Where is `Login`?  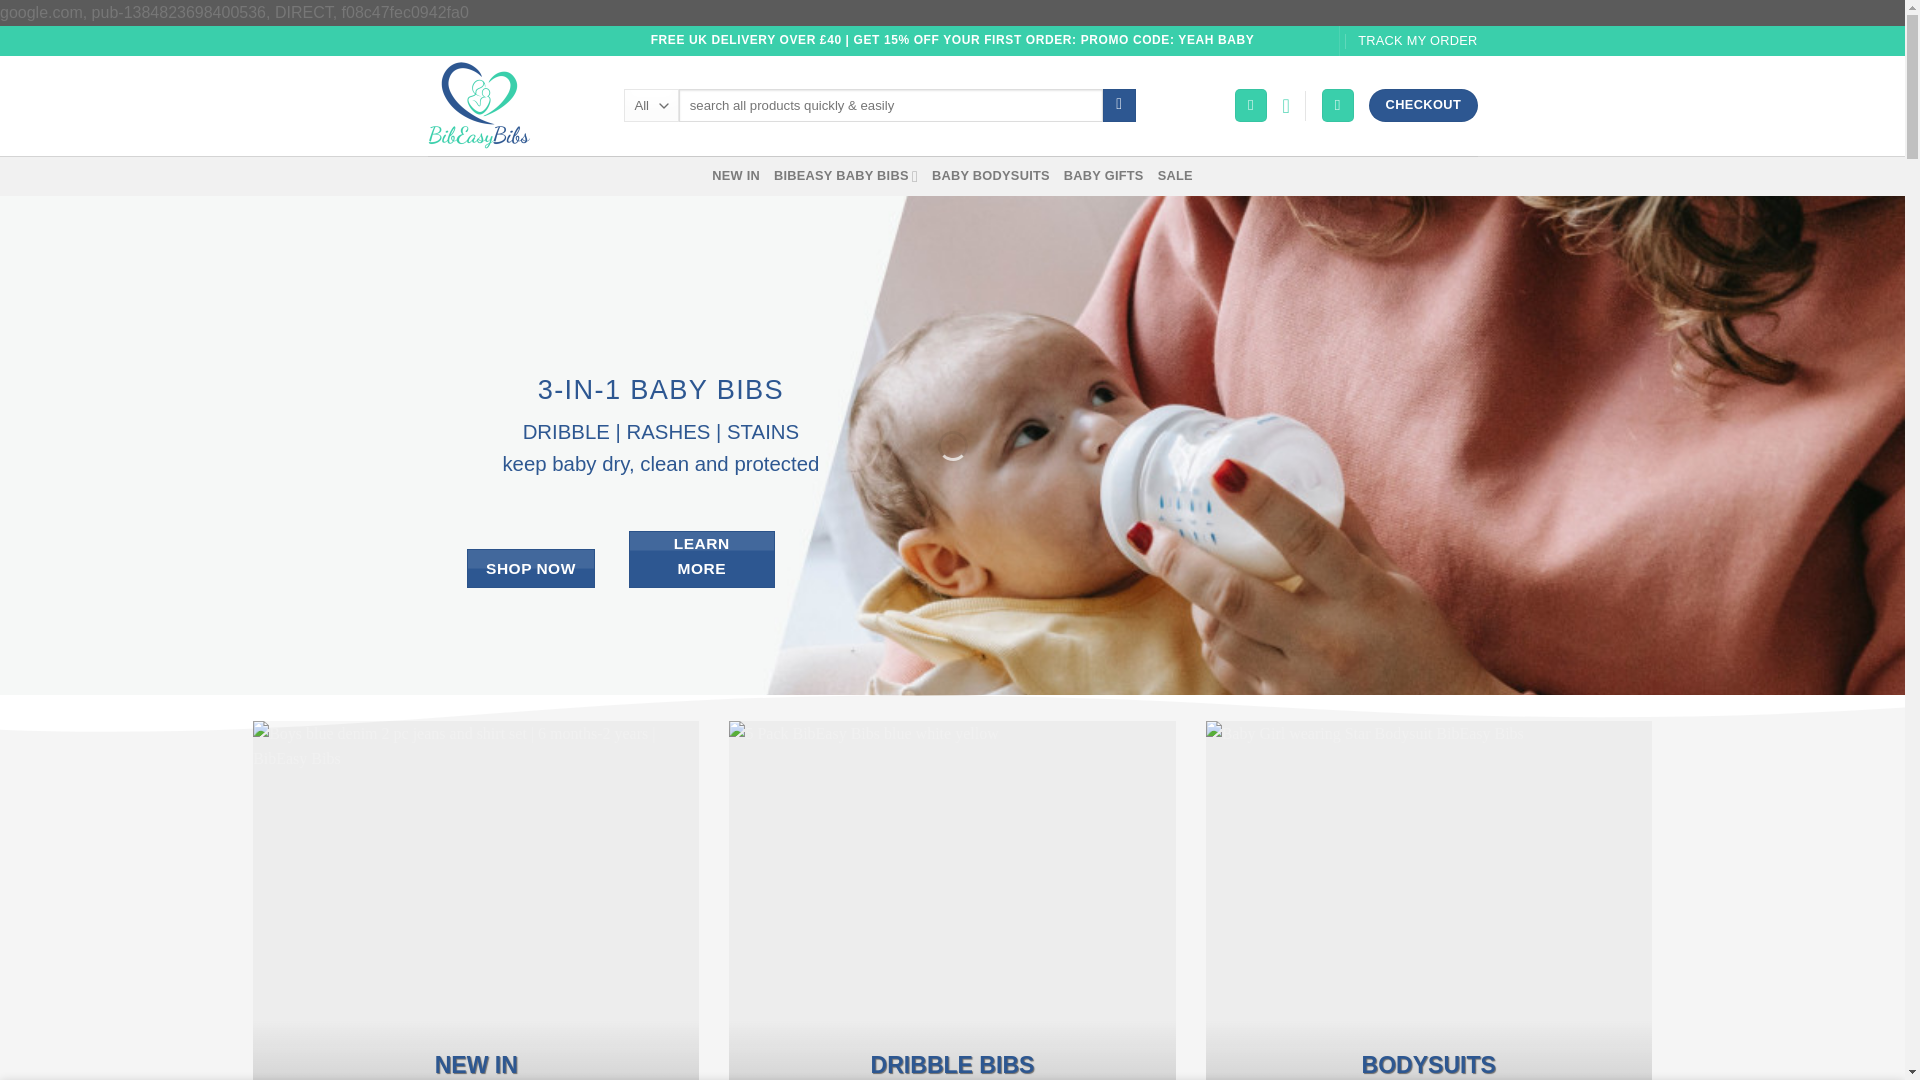 Login is located at coordinates (1250, 105).